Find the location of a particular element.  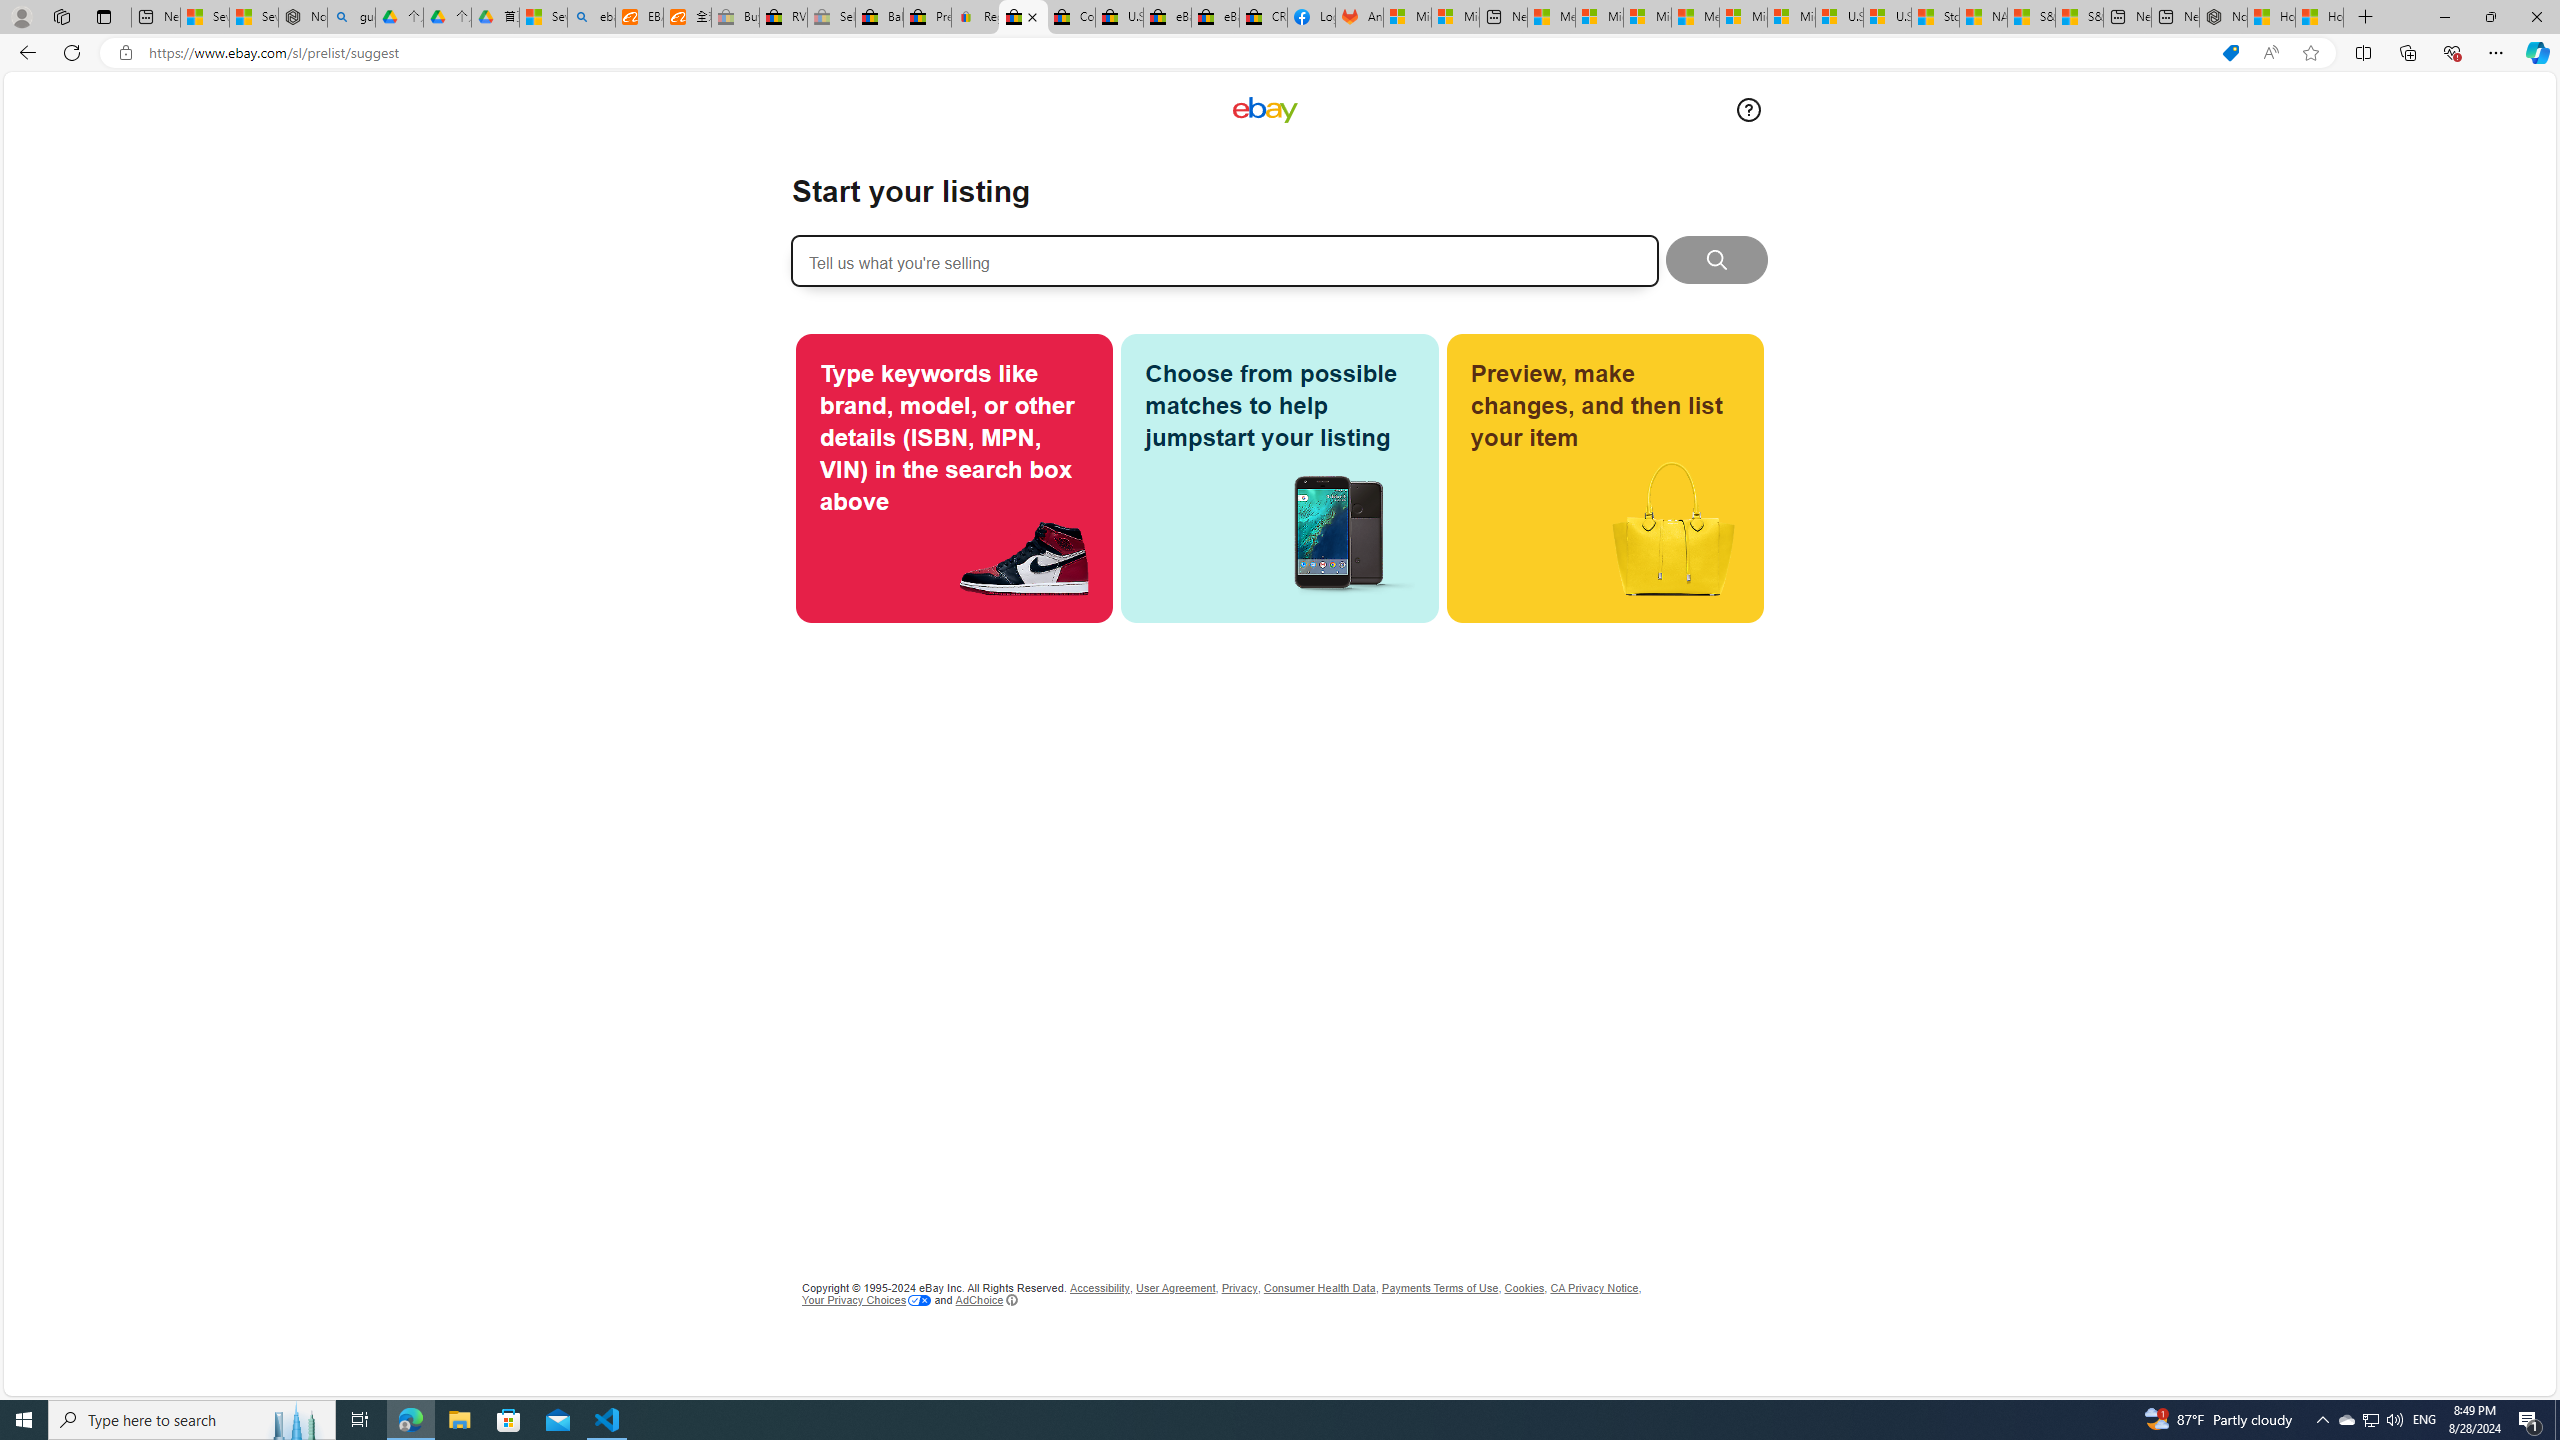

Press Room - eBay Inc. is located at coordinates (928, 17).